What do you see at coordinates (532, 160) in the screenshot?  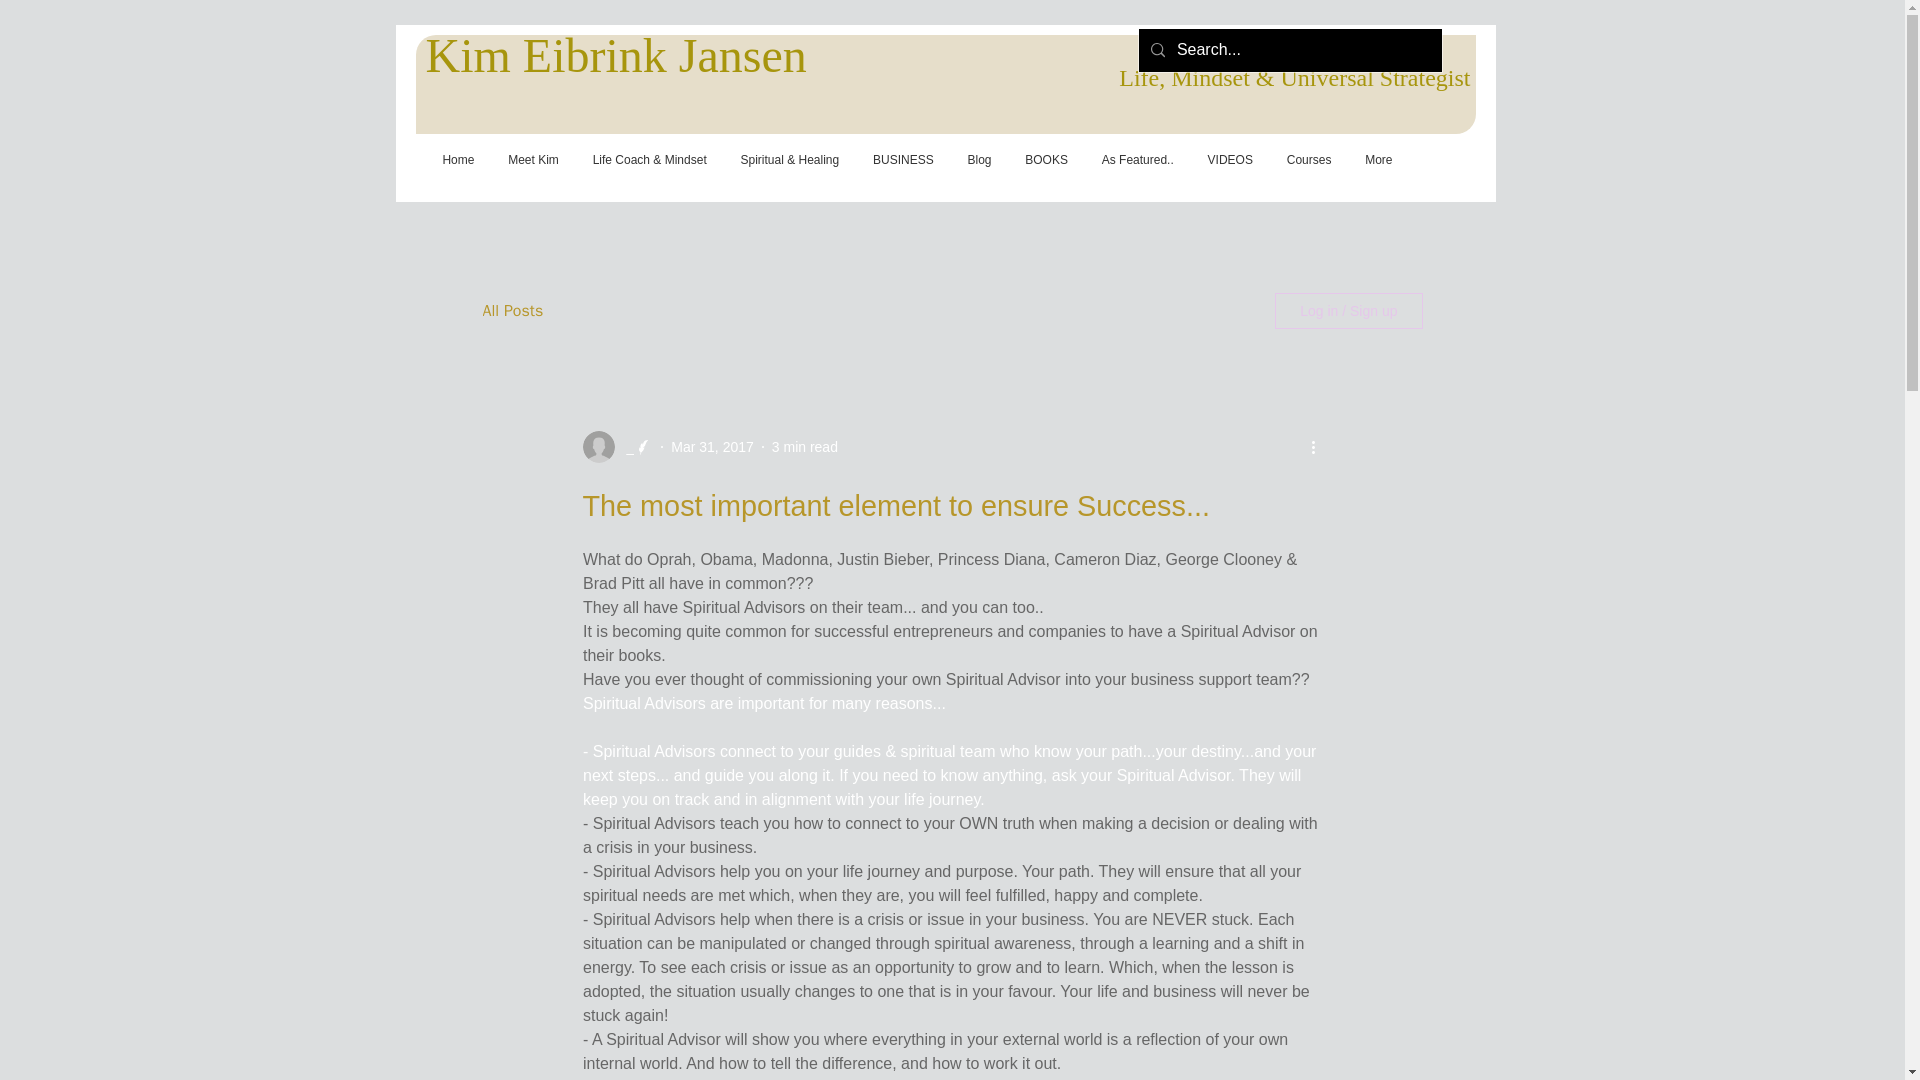 I see `Meet Kim` at bounding box center [532, 160].